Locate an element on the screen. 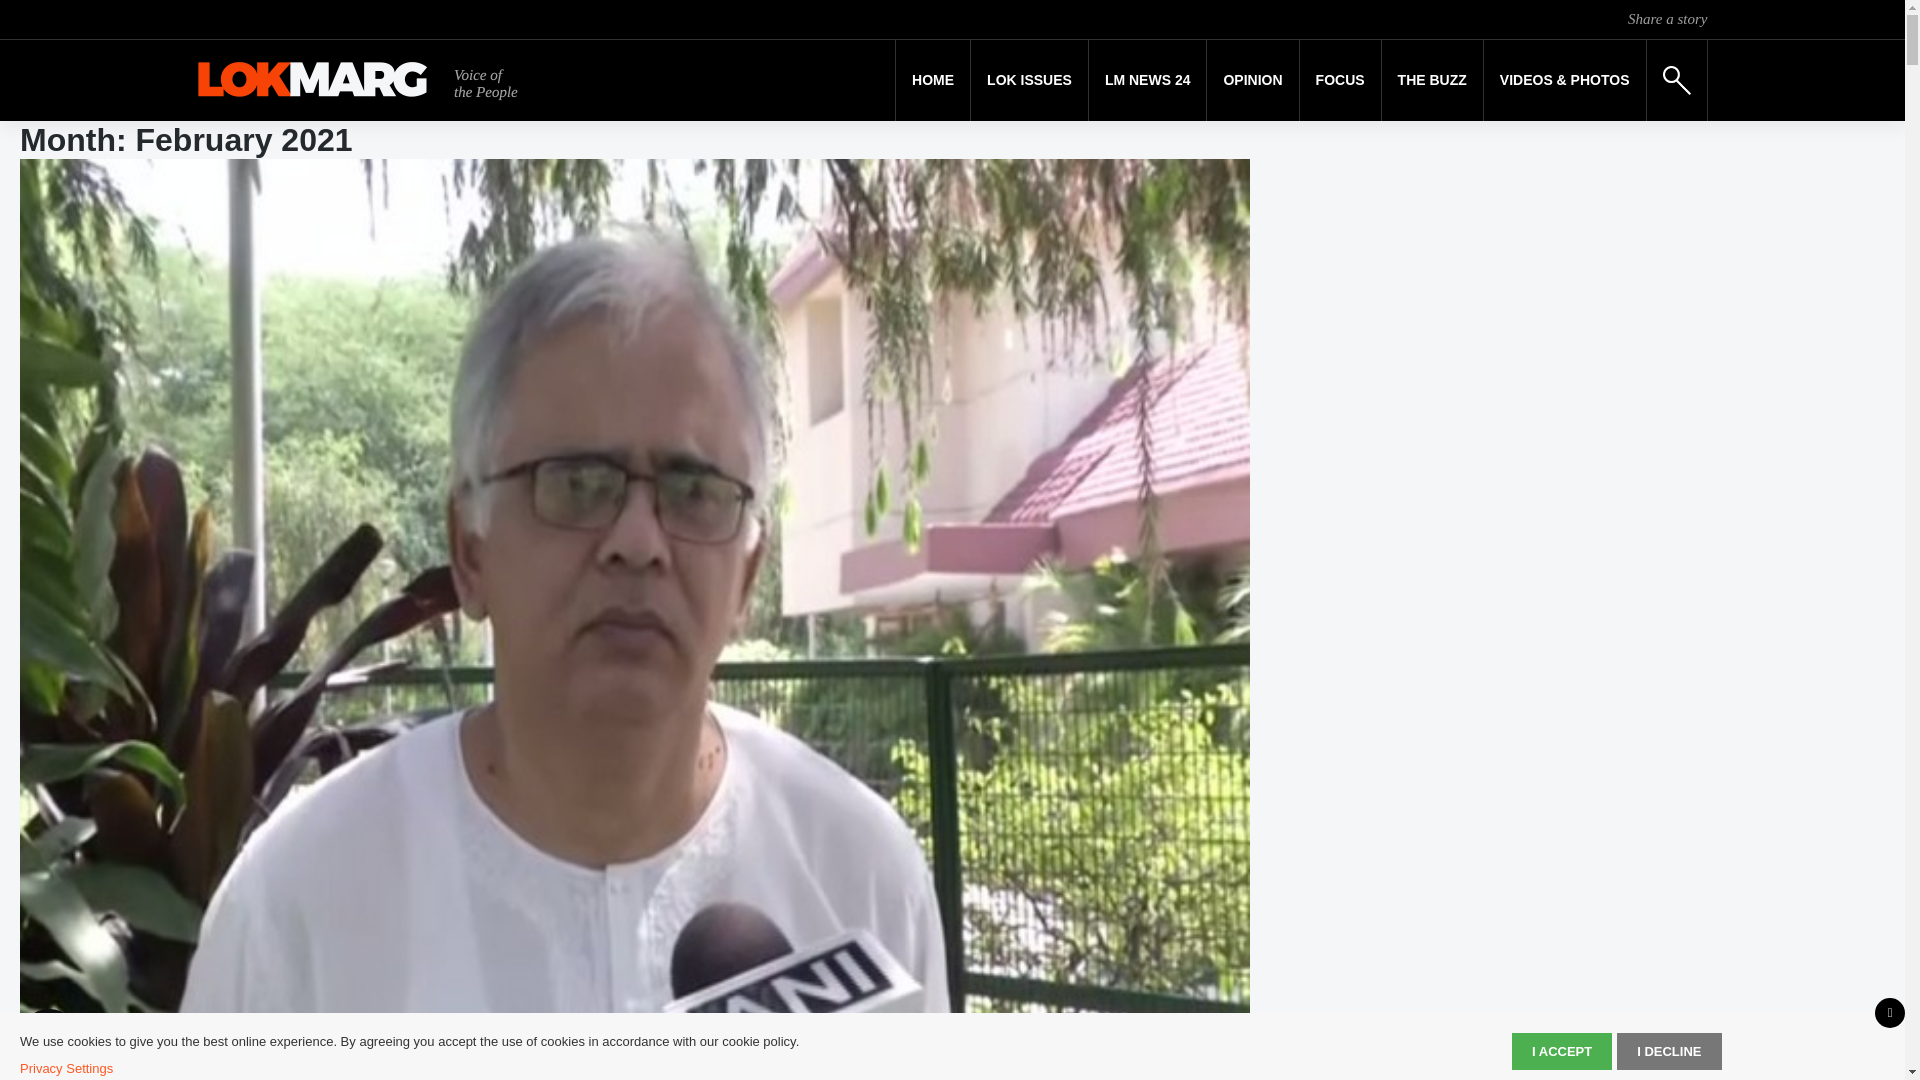 The image size is (1920, 1080). LM News 24 is located at coordinates (1148, 80).